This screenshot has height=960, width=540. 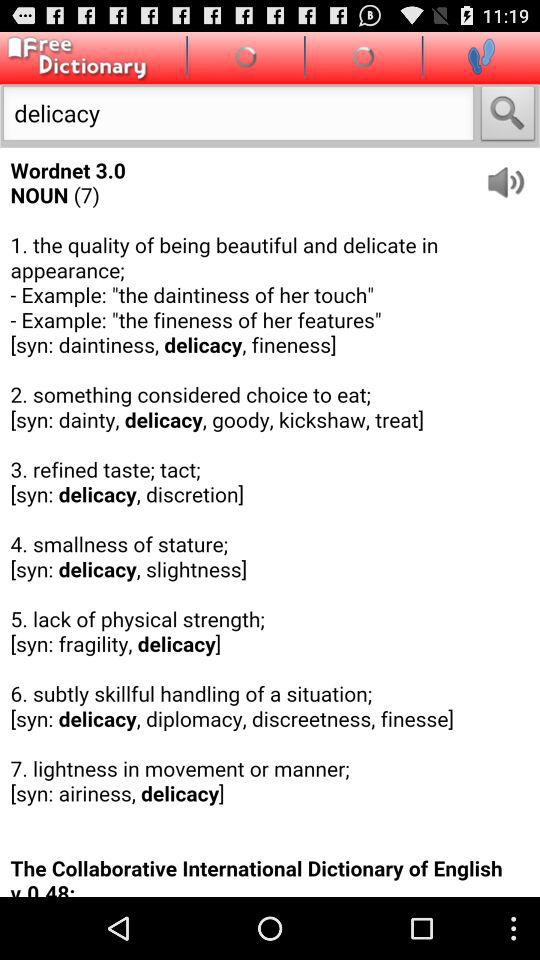 What do you see at coordinates (512, 174) in the screenshot?
I see `hear word spoken` at bounding box center [512, 174].